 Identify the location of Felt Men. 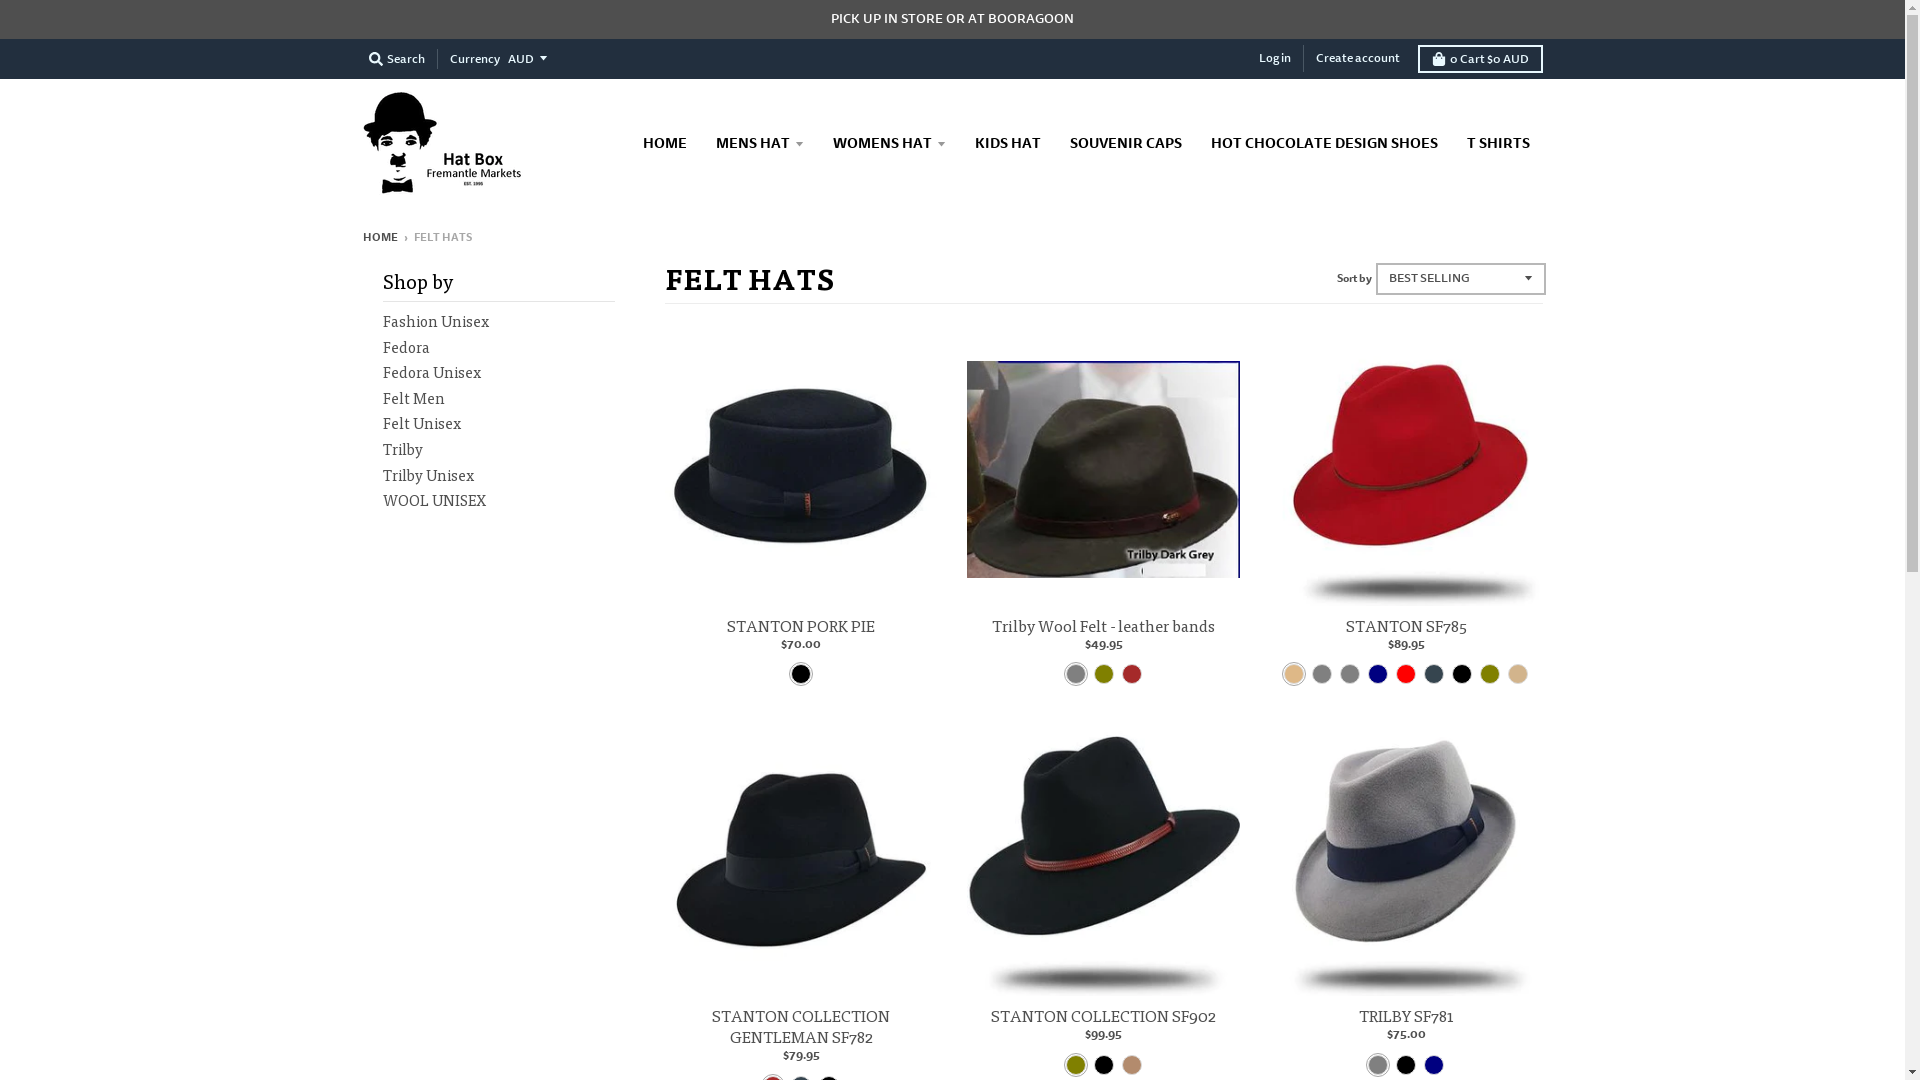
(413, 398).